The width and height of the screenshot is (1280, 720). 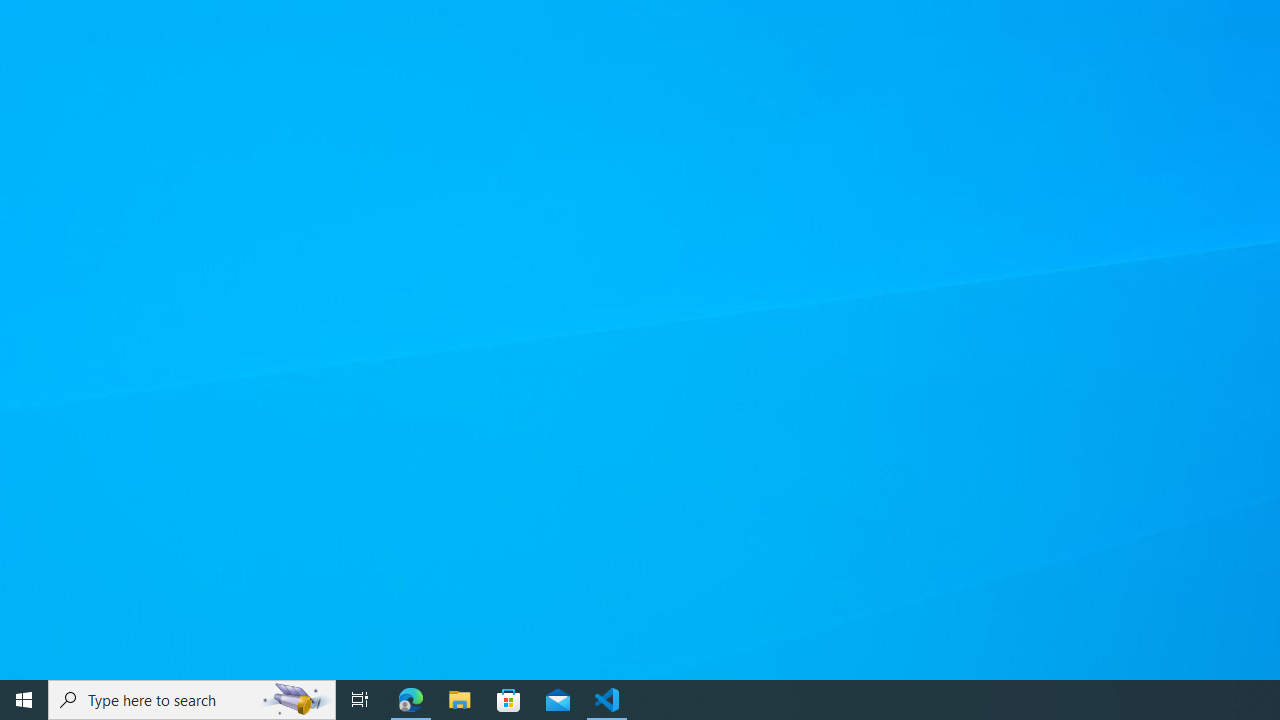 I want to click on Microsoft Store, so click(x=509, y=700).